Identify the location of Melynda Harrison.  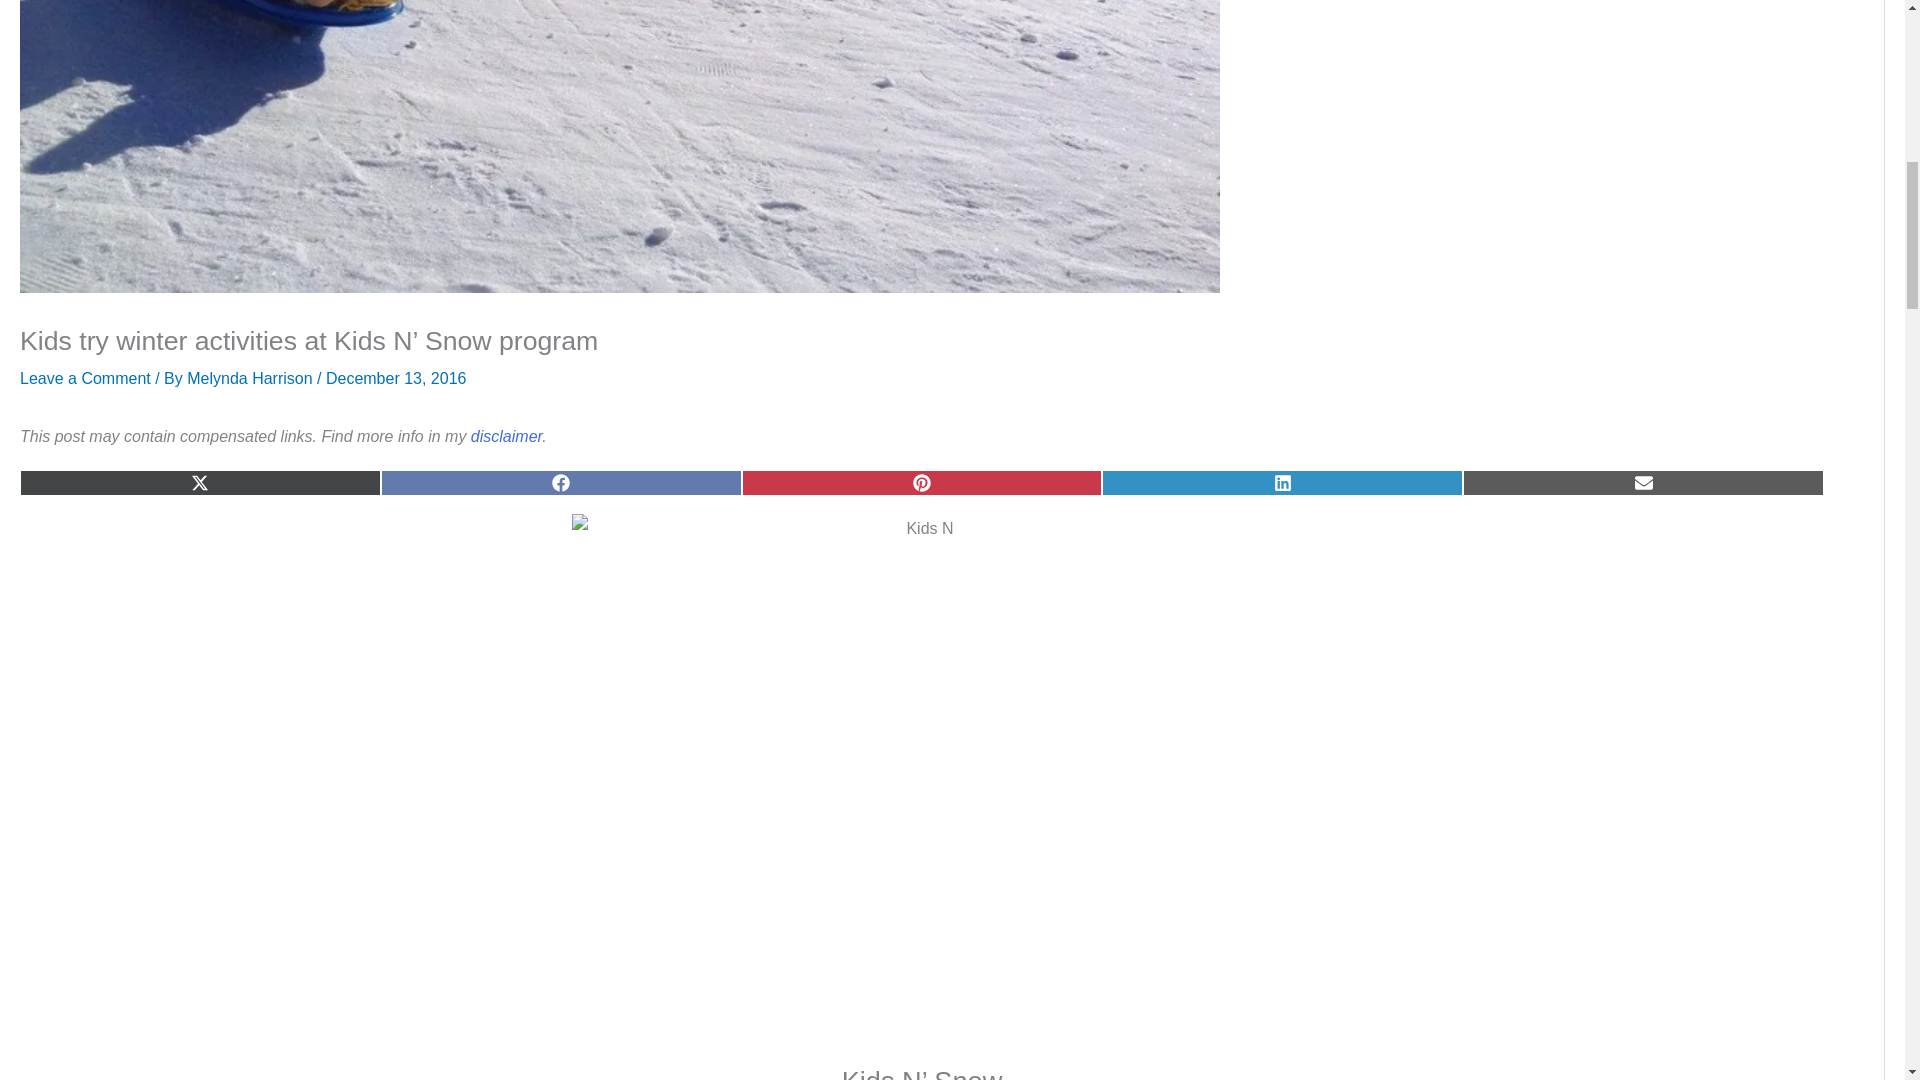
(251, 378).